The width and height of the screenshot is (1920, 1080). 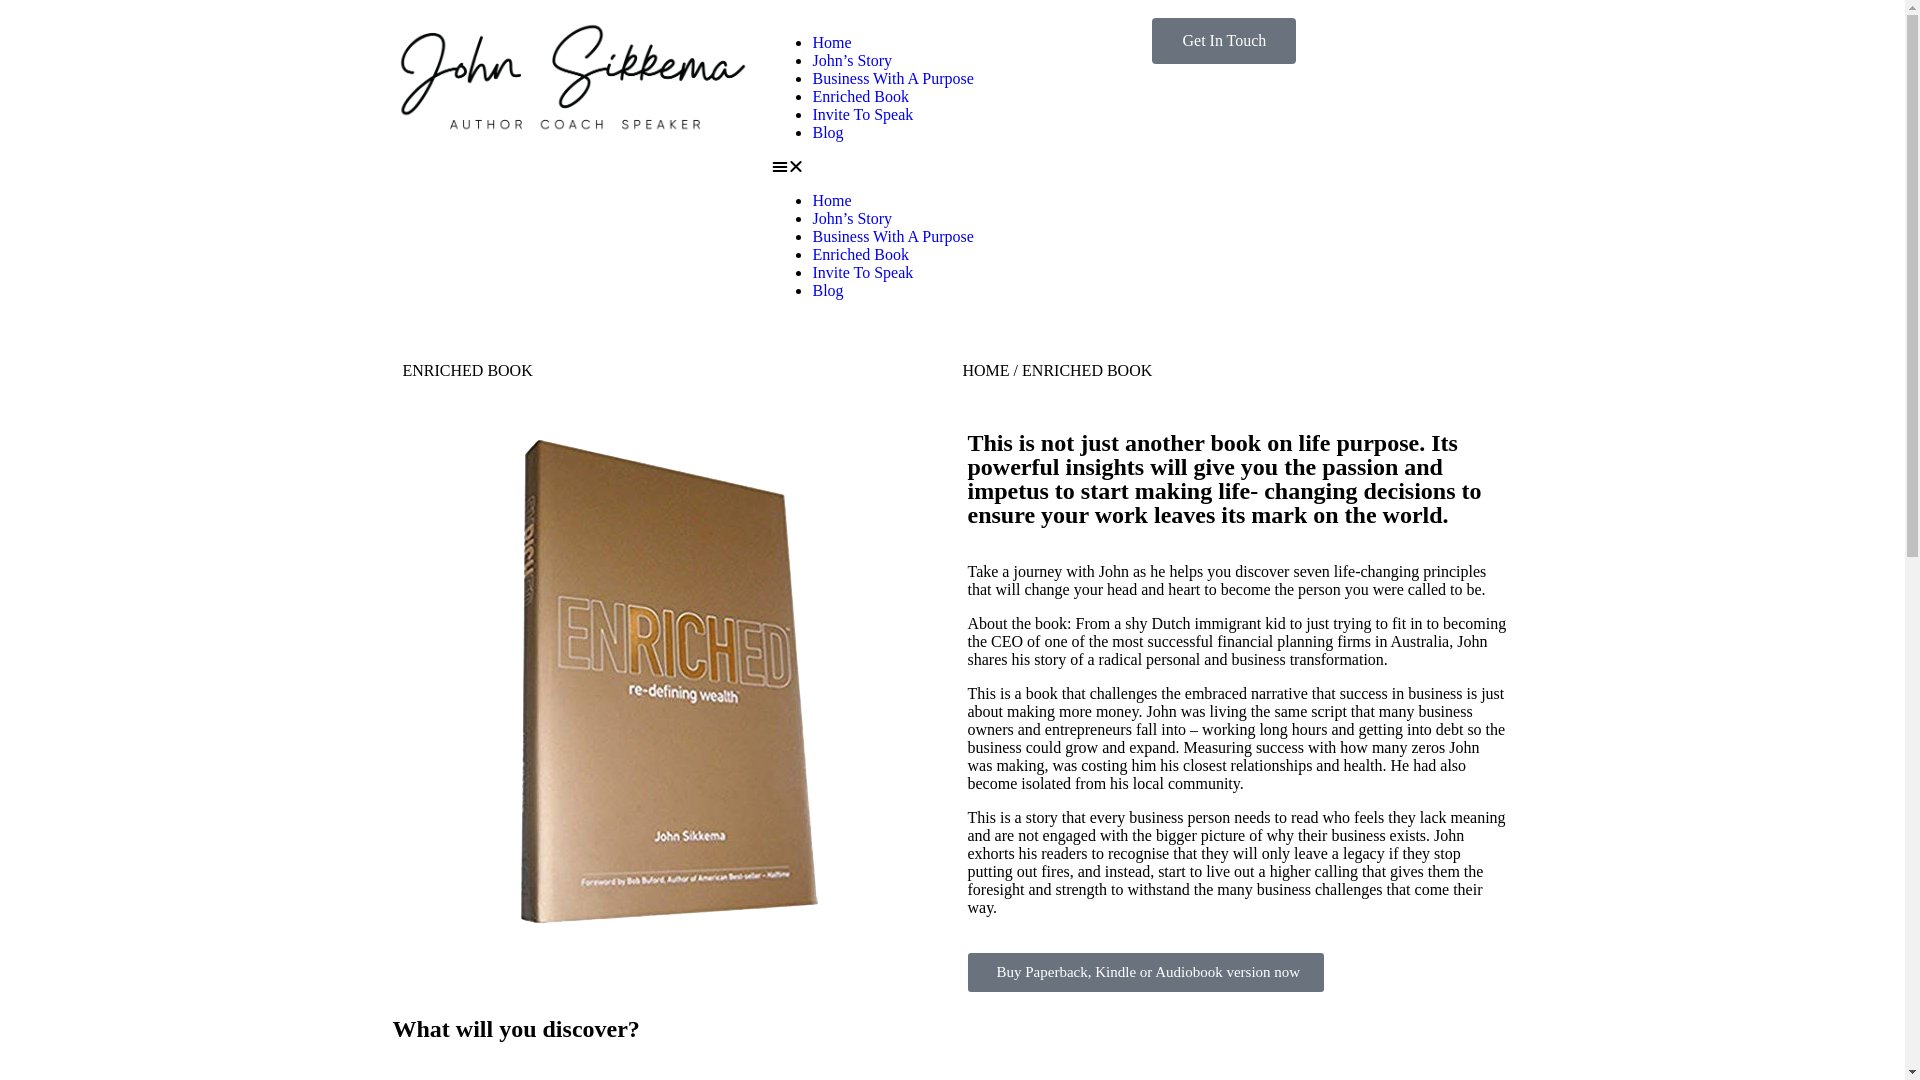 I want to click on Enriched Book, so click(x=860, y=254).